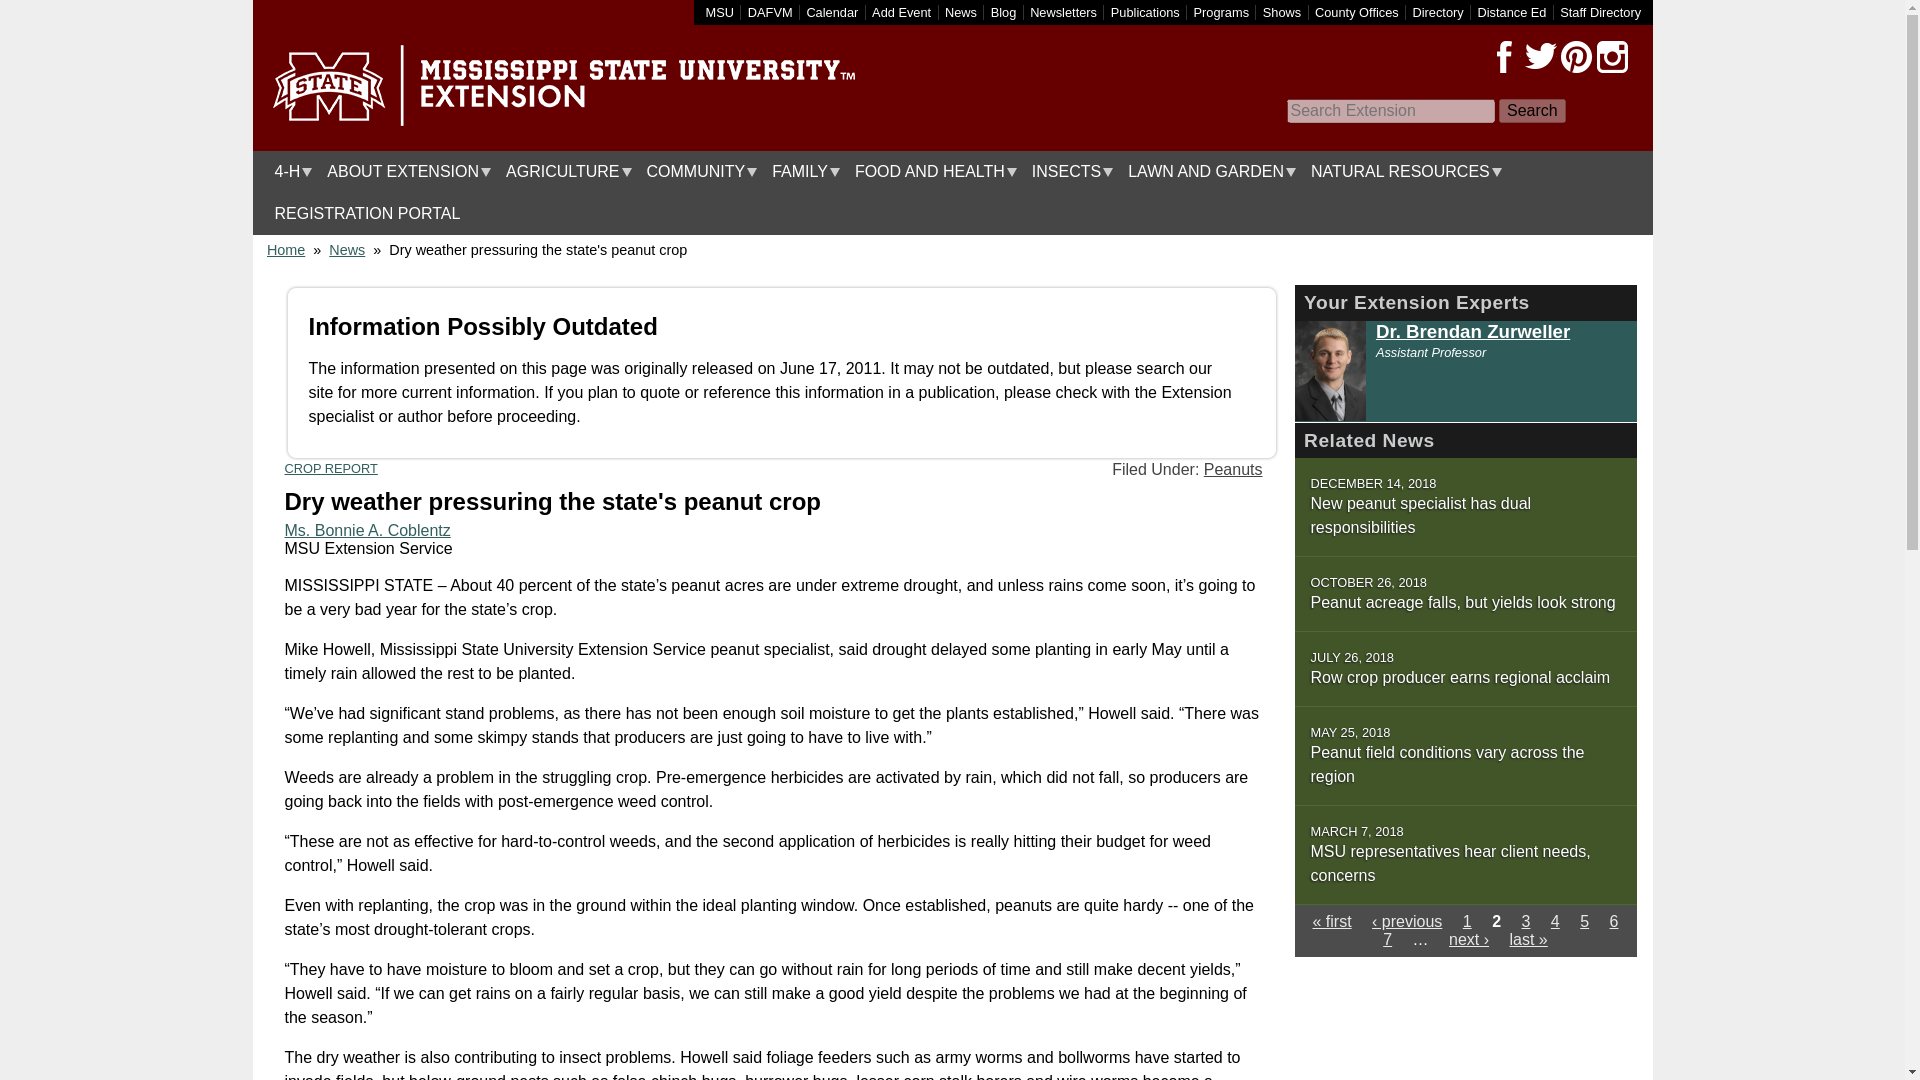  What do you see at coordinates (1282, 12) in the screenshot?
I see `Shows` at bounding box center [1282, 12].